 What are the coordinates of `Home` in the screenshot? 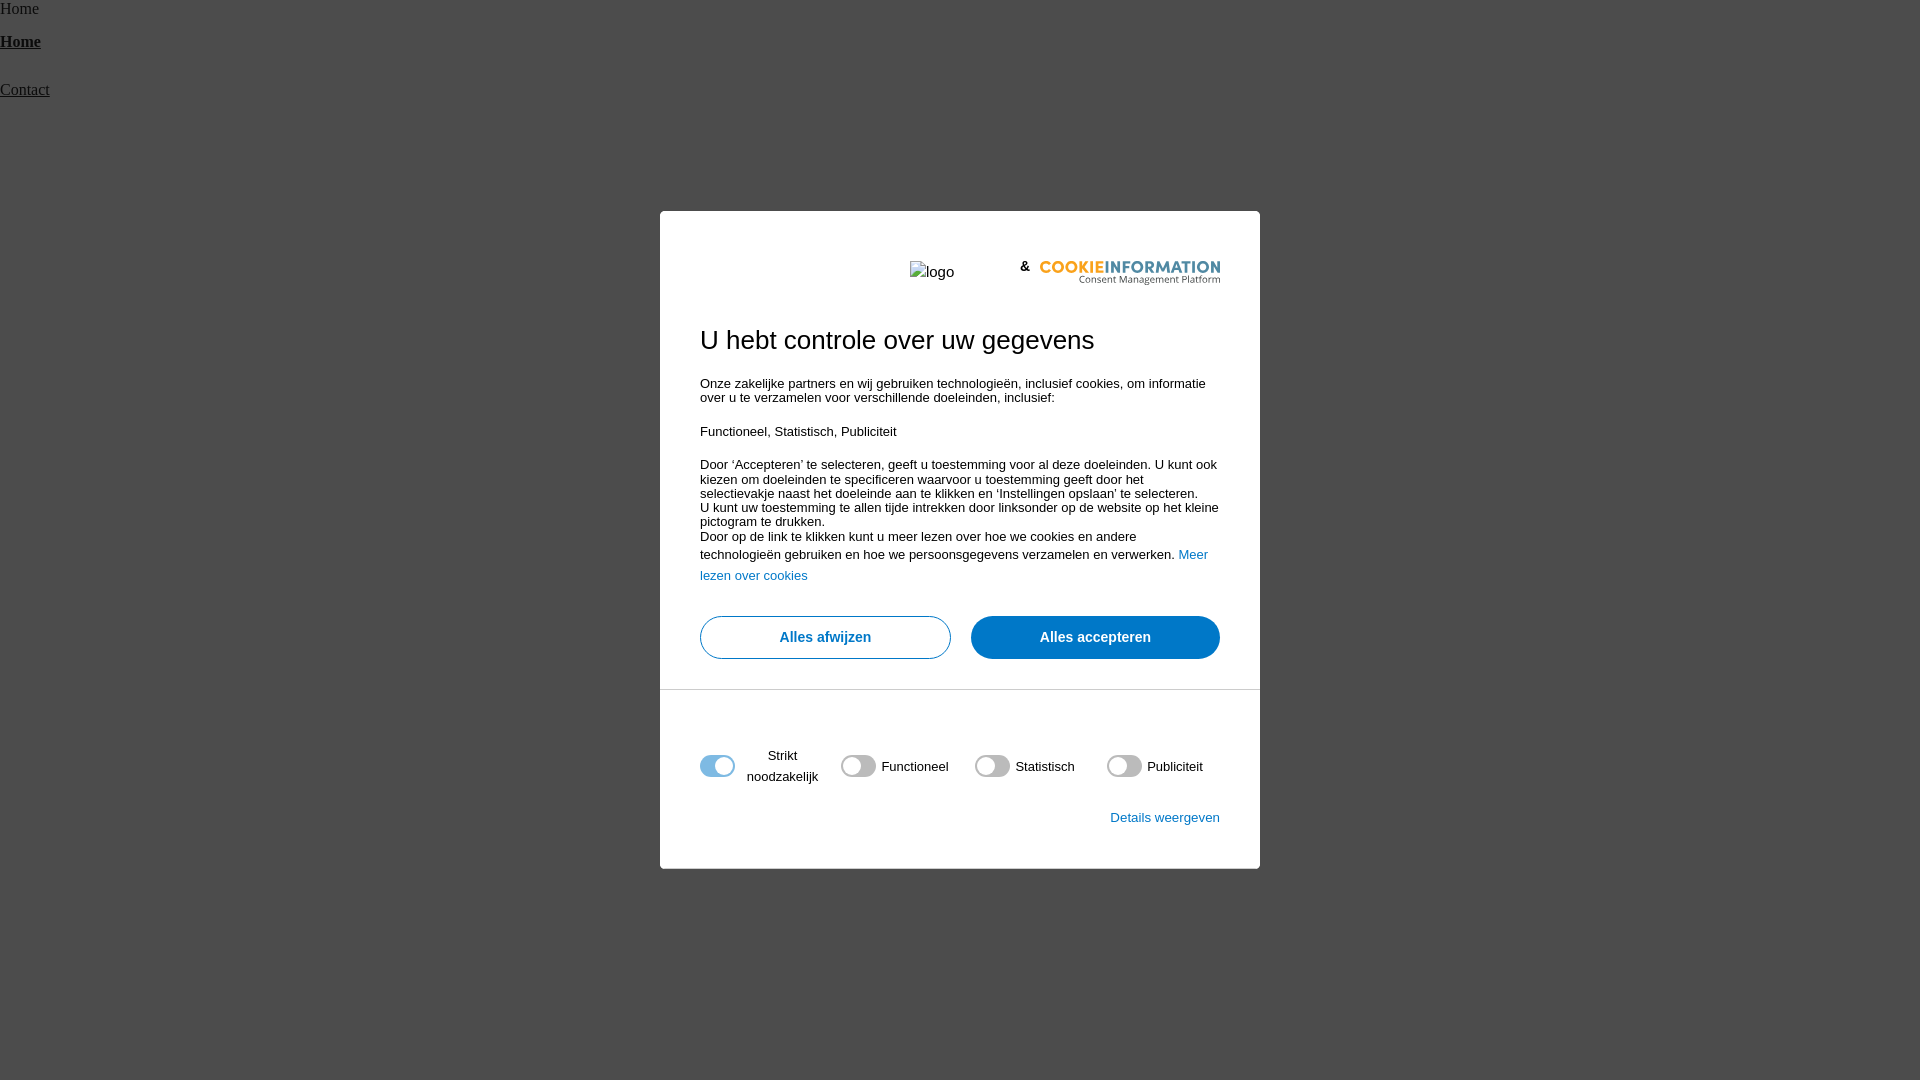 It's located at (20, 42).